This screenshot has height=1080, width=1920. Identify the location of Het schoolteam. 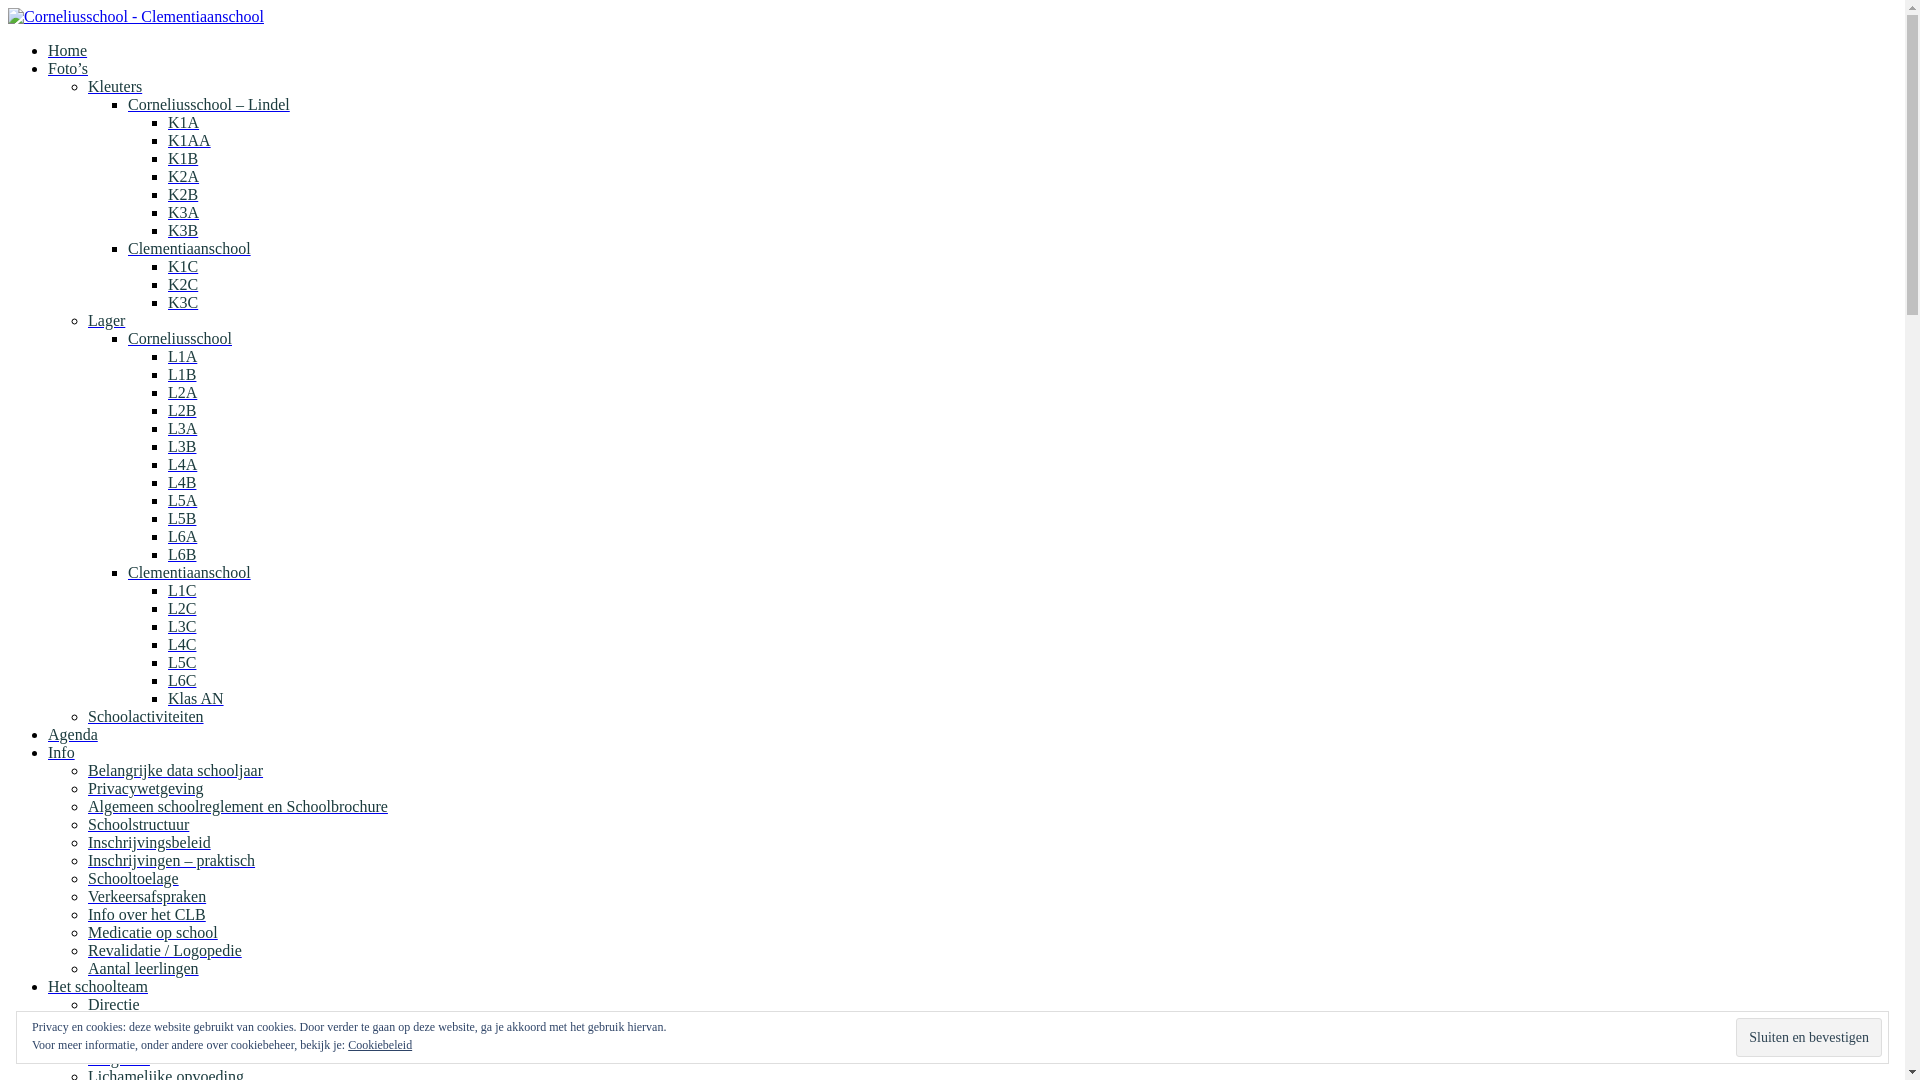
(98, 986).